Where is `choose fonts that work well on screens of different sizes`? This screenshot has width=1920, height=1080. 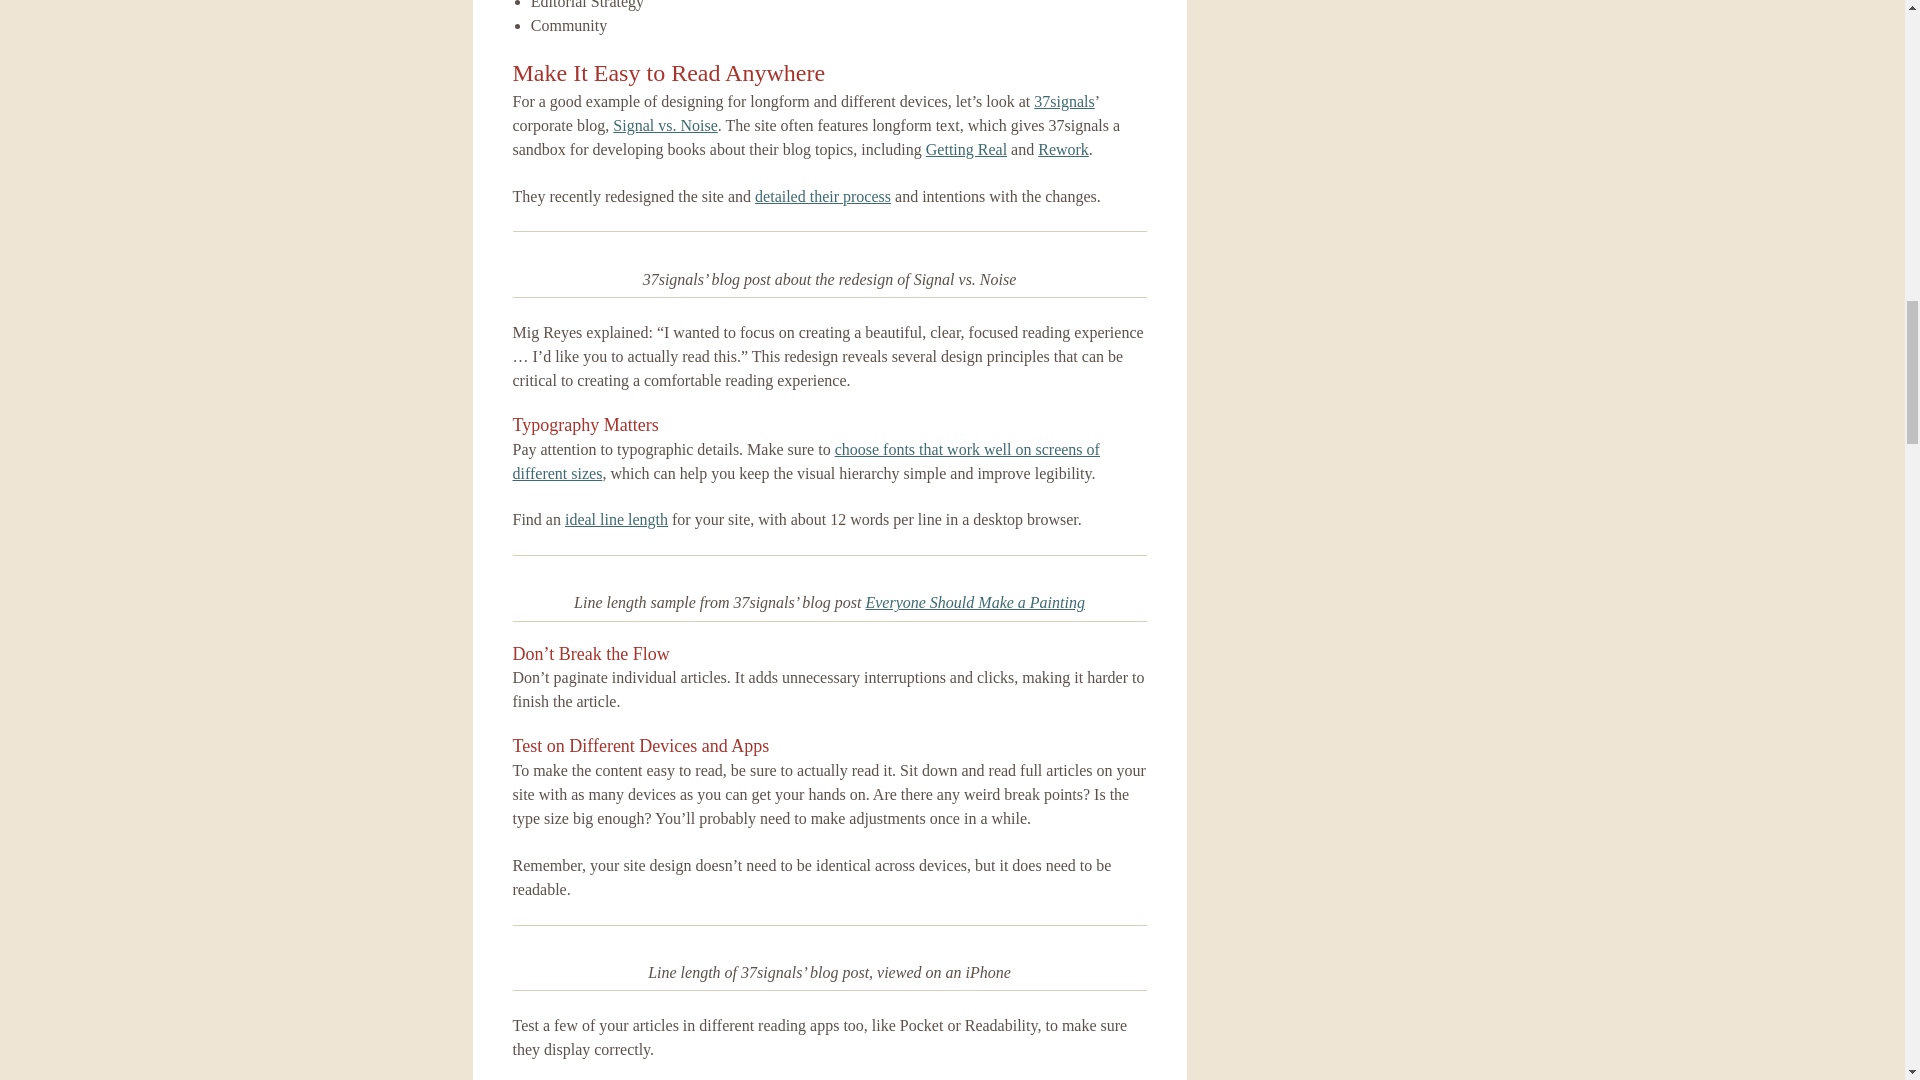
choose fonts that work well on screens of different sizes is located at coordinates (805, 460).